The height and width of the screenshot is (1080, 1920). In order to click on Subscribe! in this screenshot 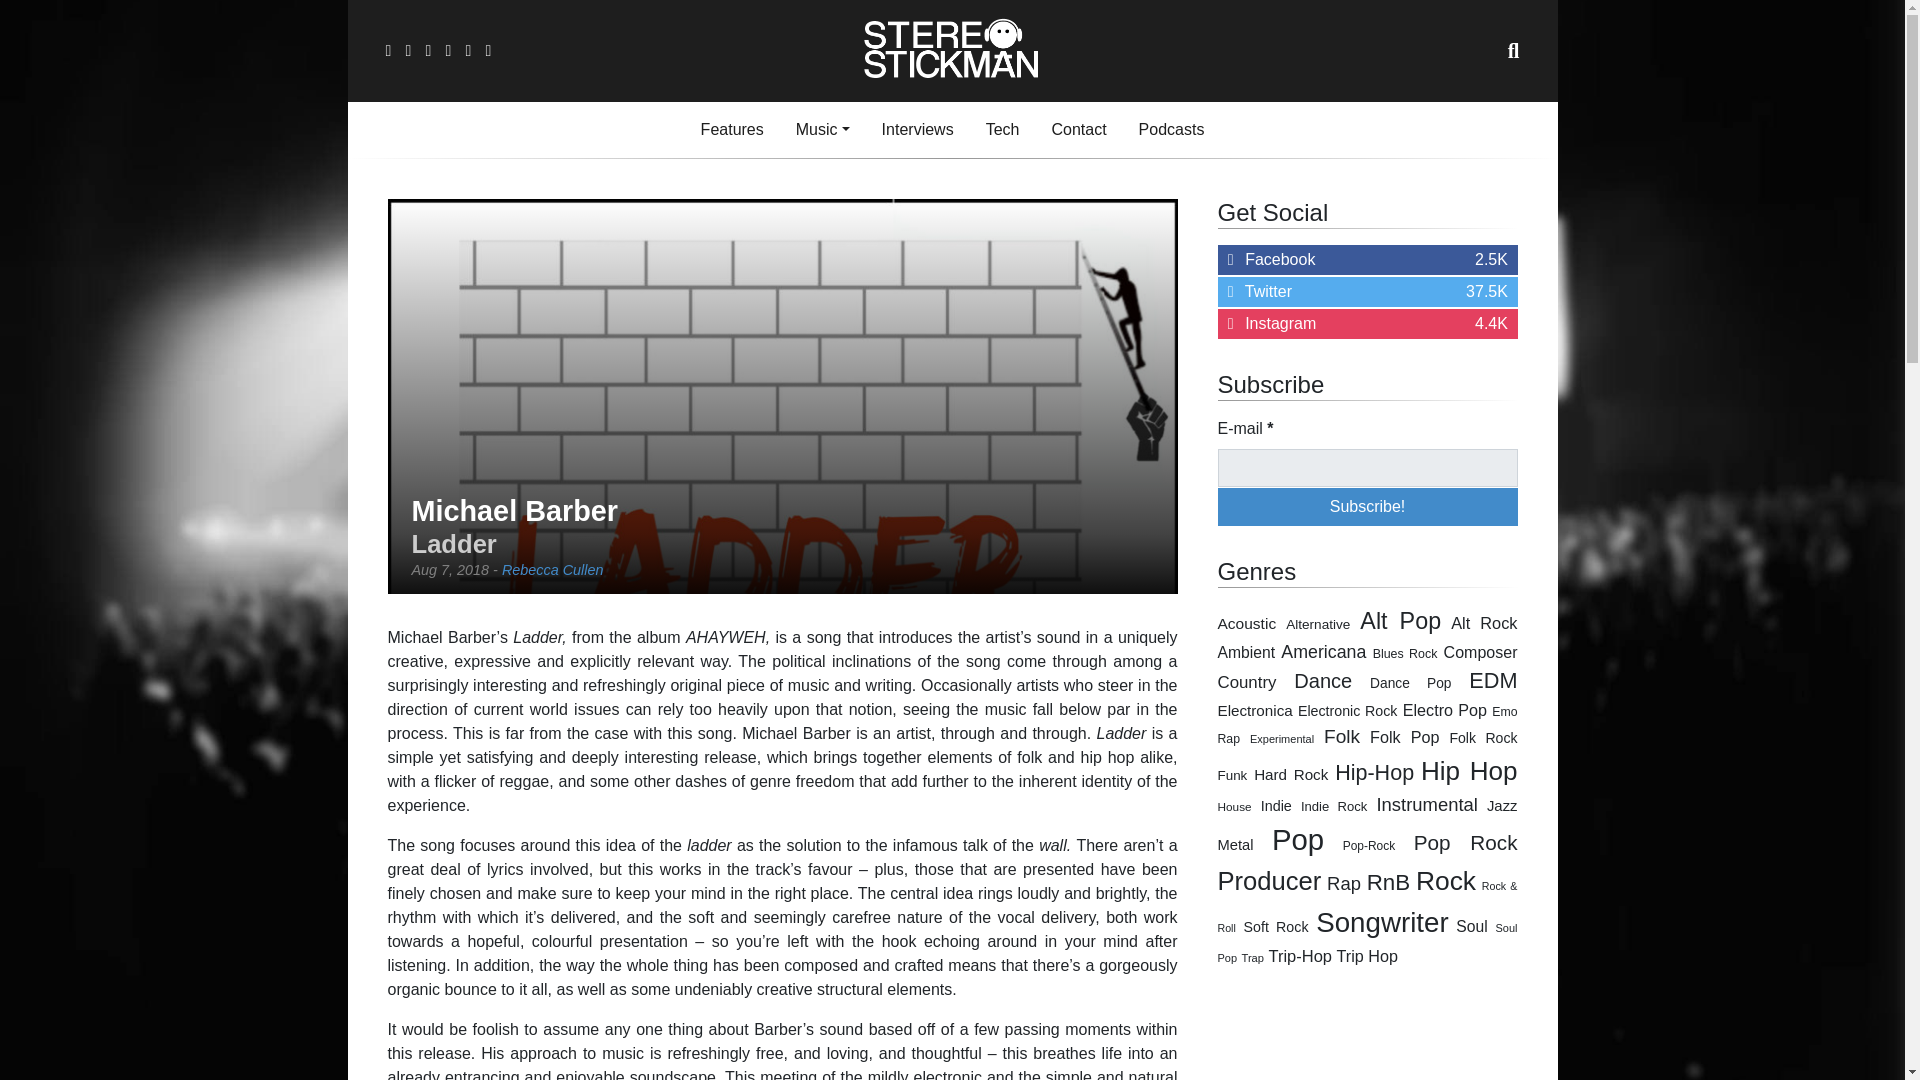, I will do `click(1368, 506)`.